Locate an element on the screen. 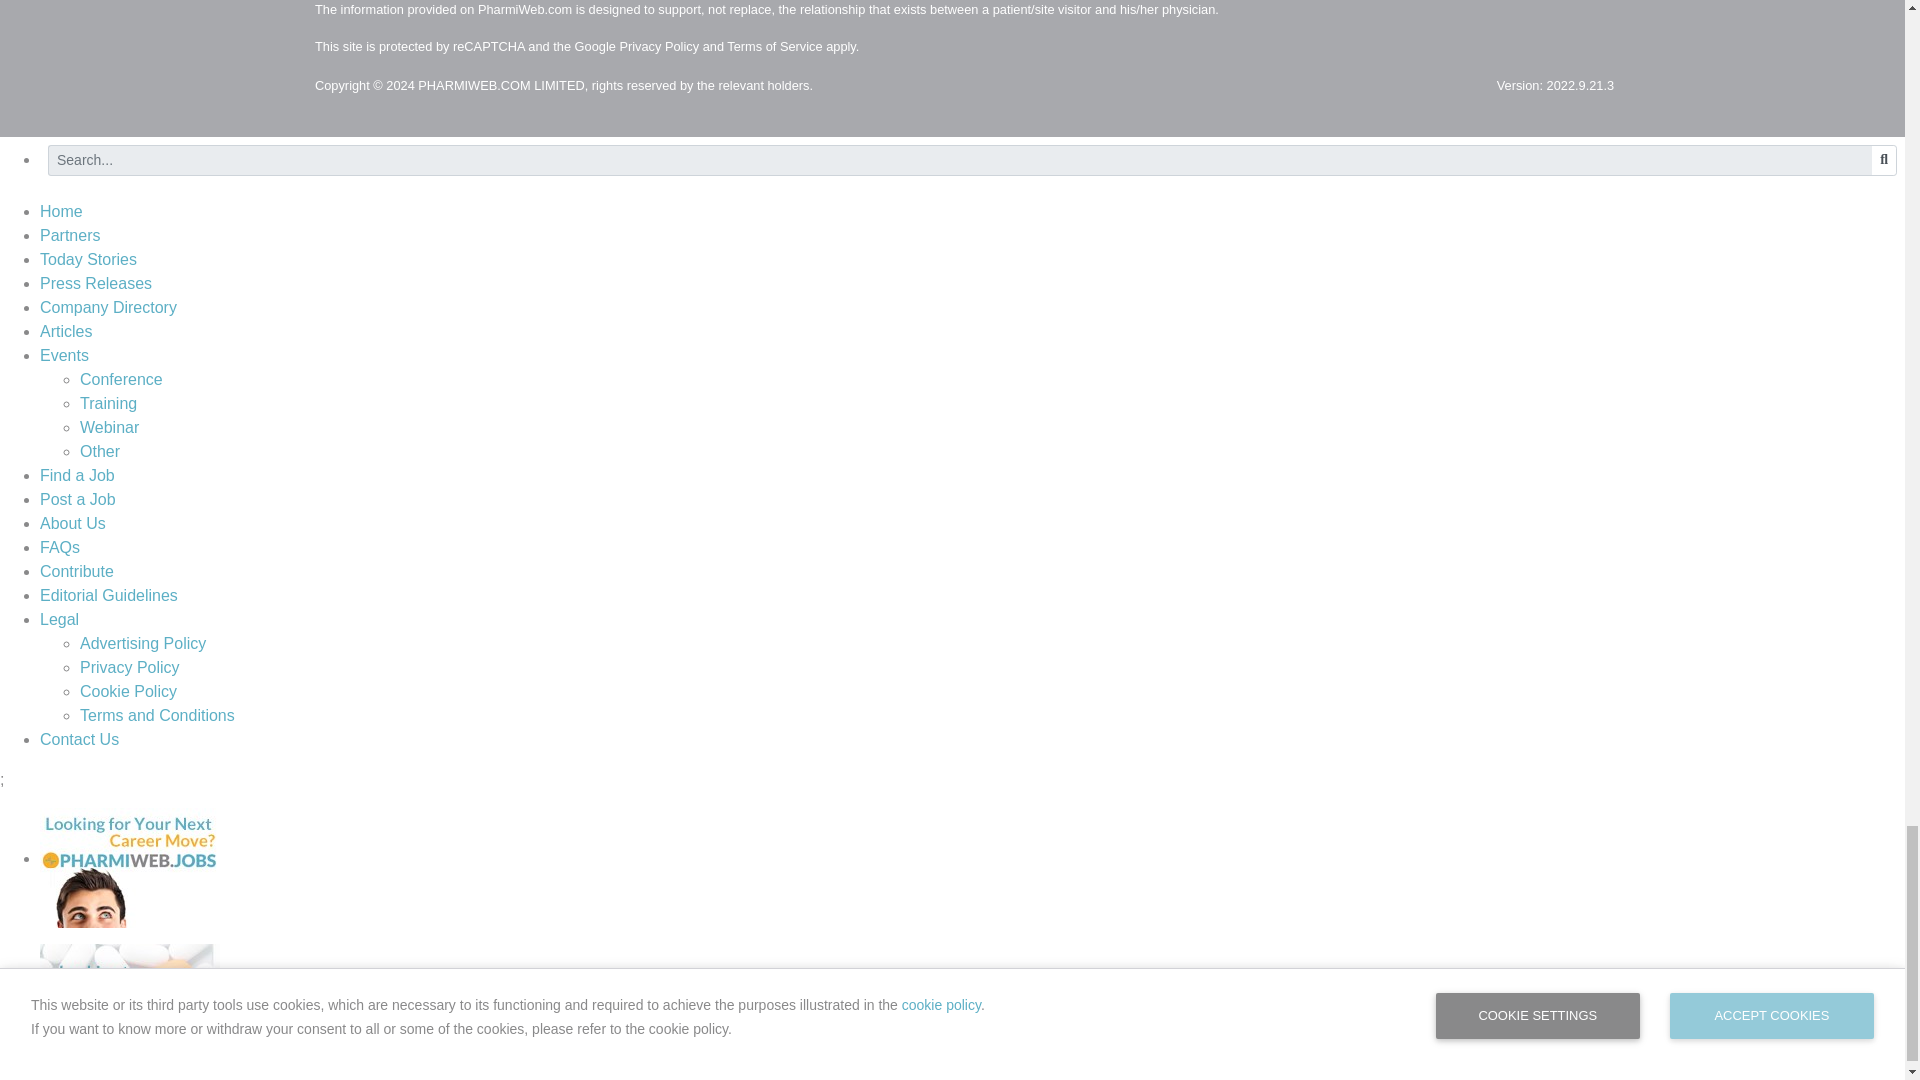 The width and height of the screenshot is (1920, 1080). Partners is located at coordinates (70, 235).